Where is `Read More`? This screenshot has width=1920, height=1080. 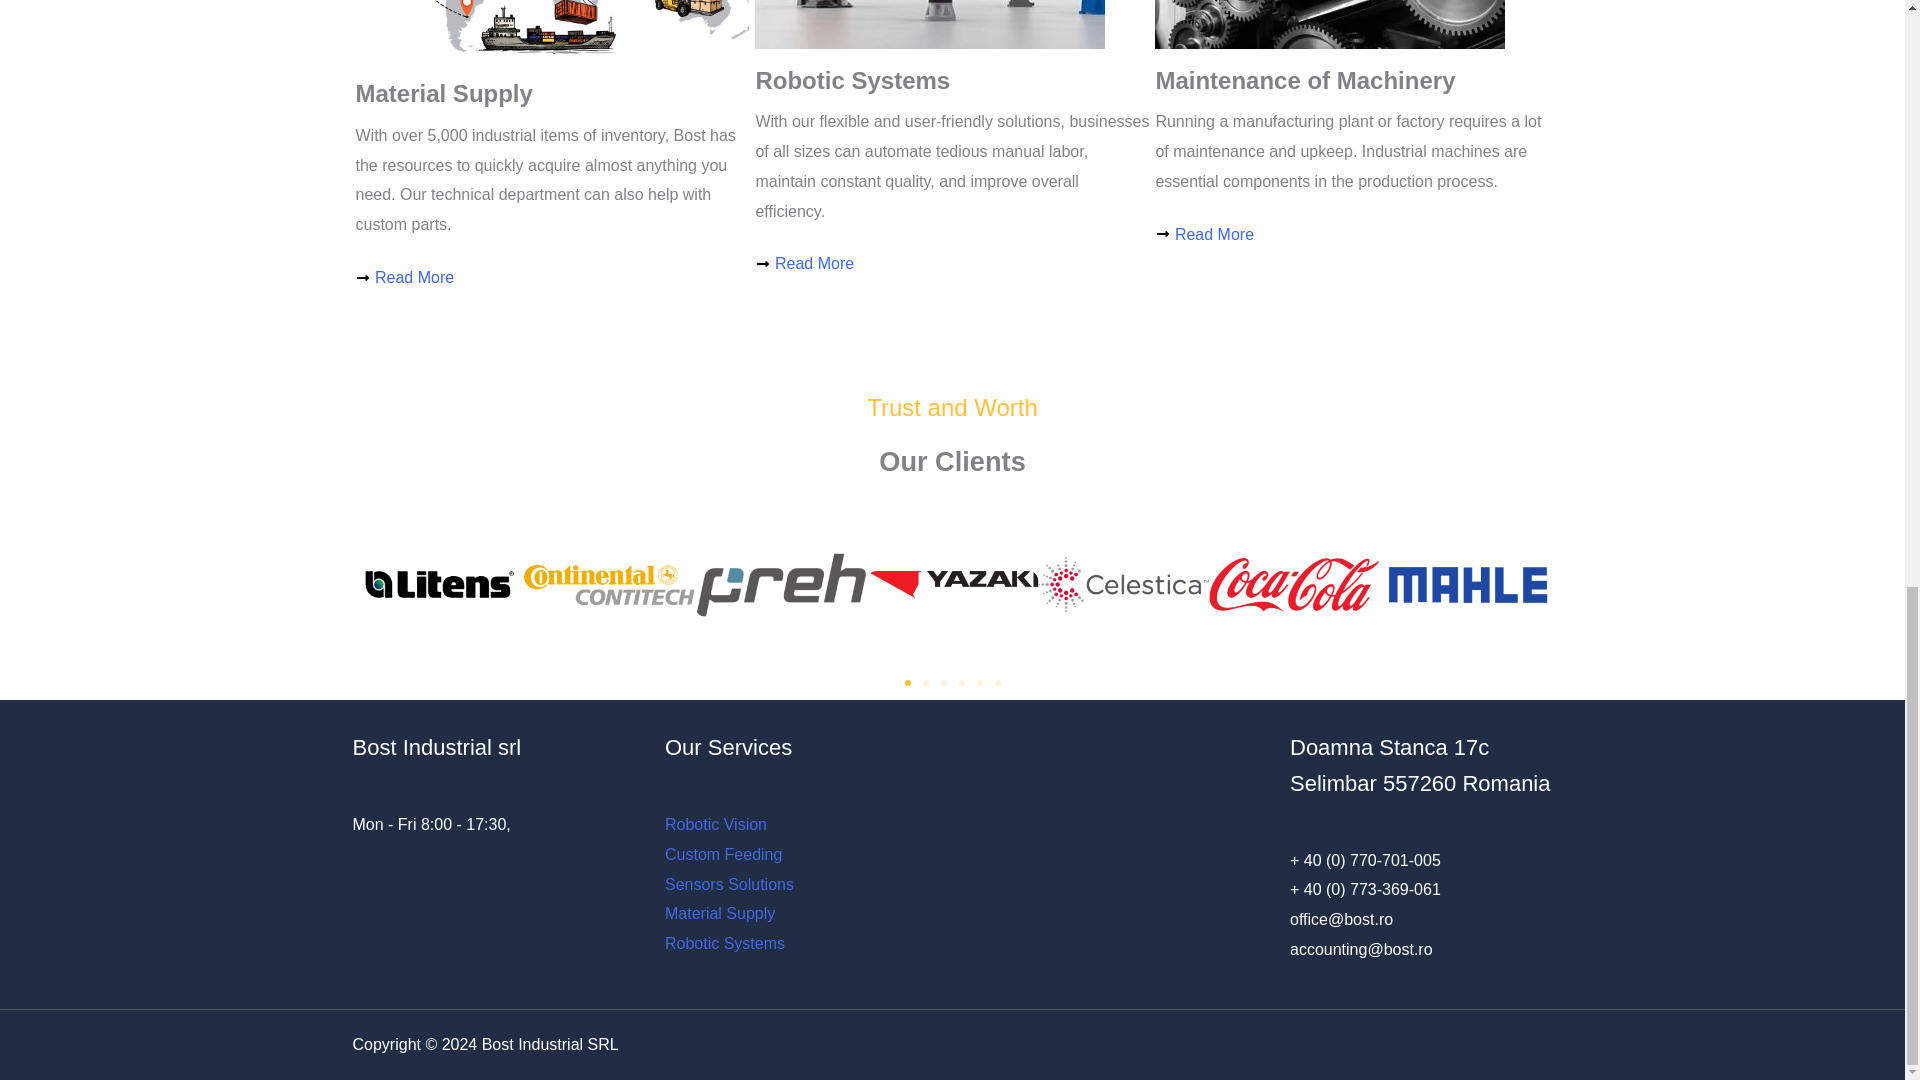 Read More is located at coordinates (552, 278).